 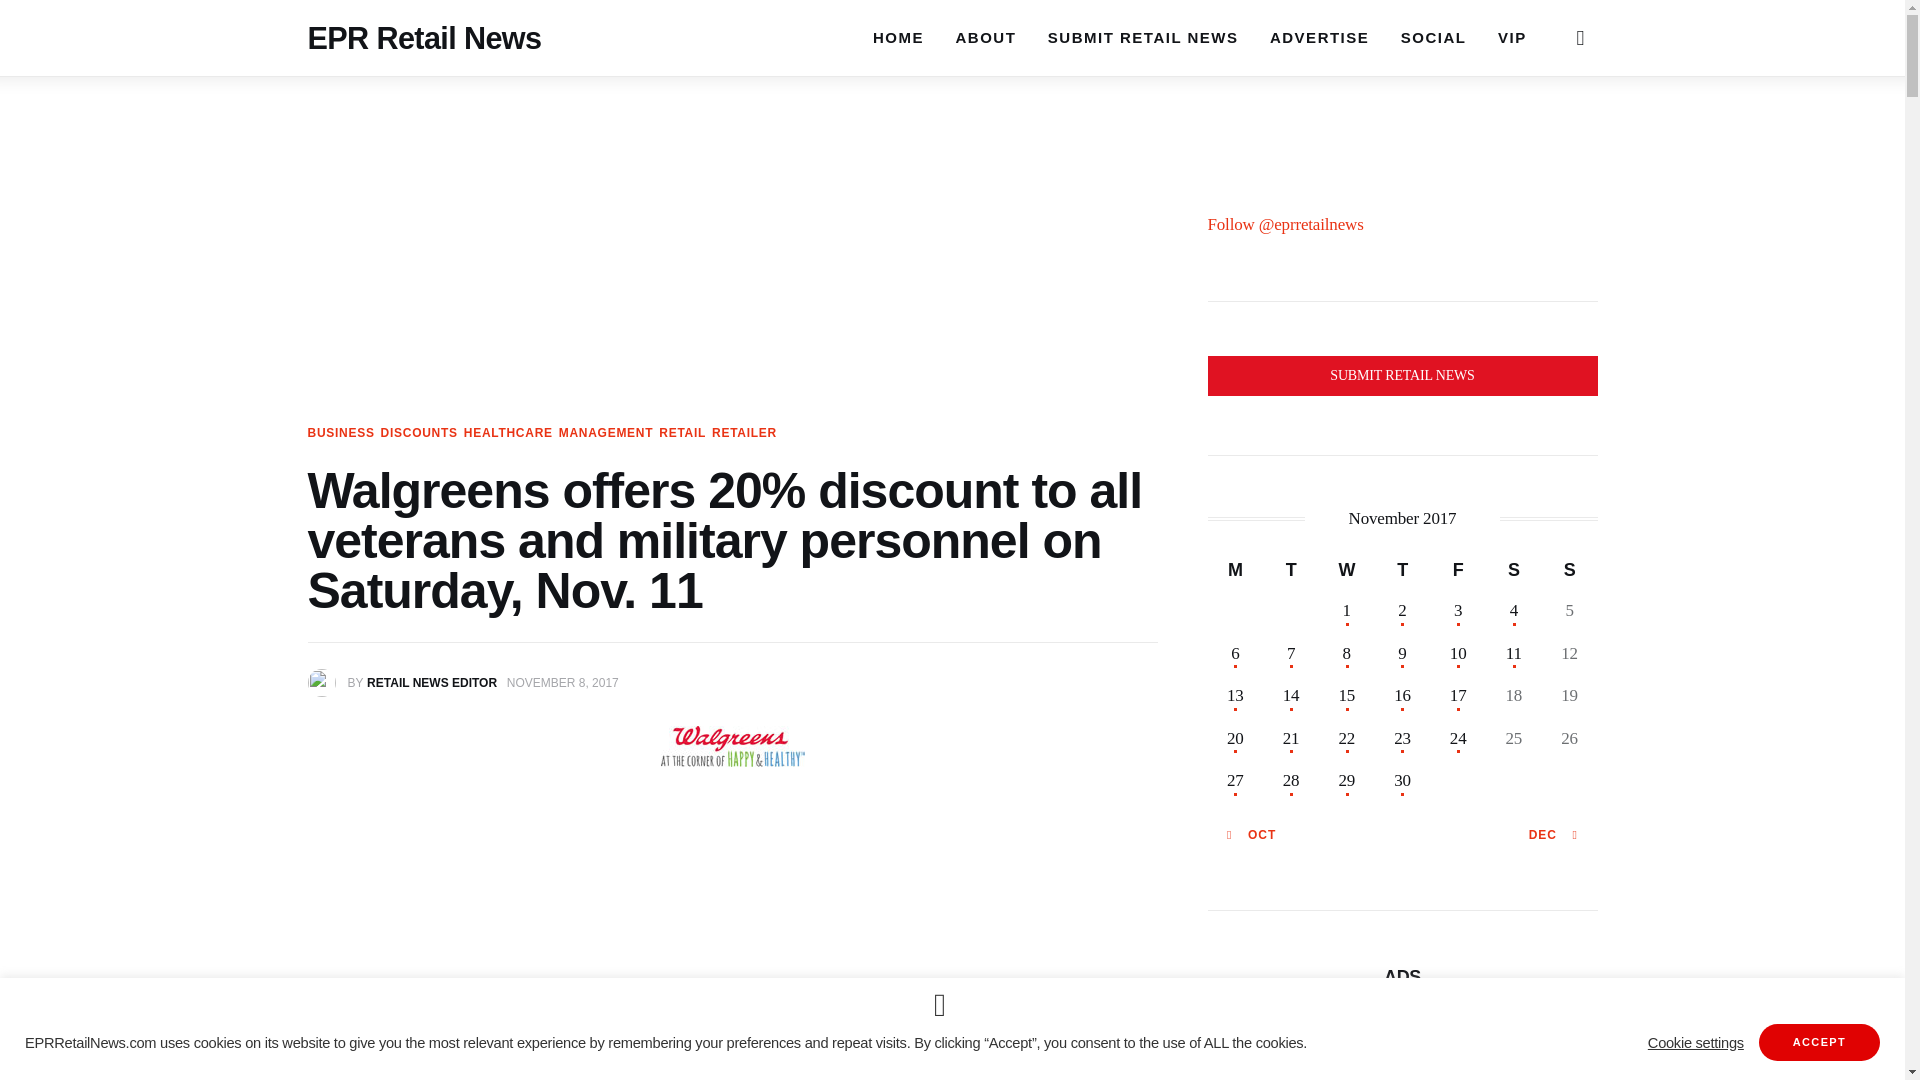 I want to click on Tuesday, so click(x=1291, y=569).